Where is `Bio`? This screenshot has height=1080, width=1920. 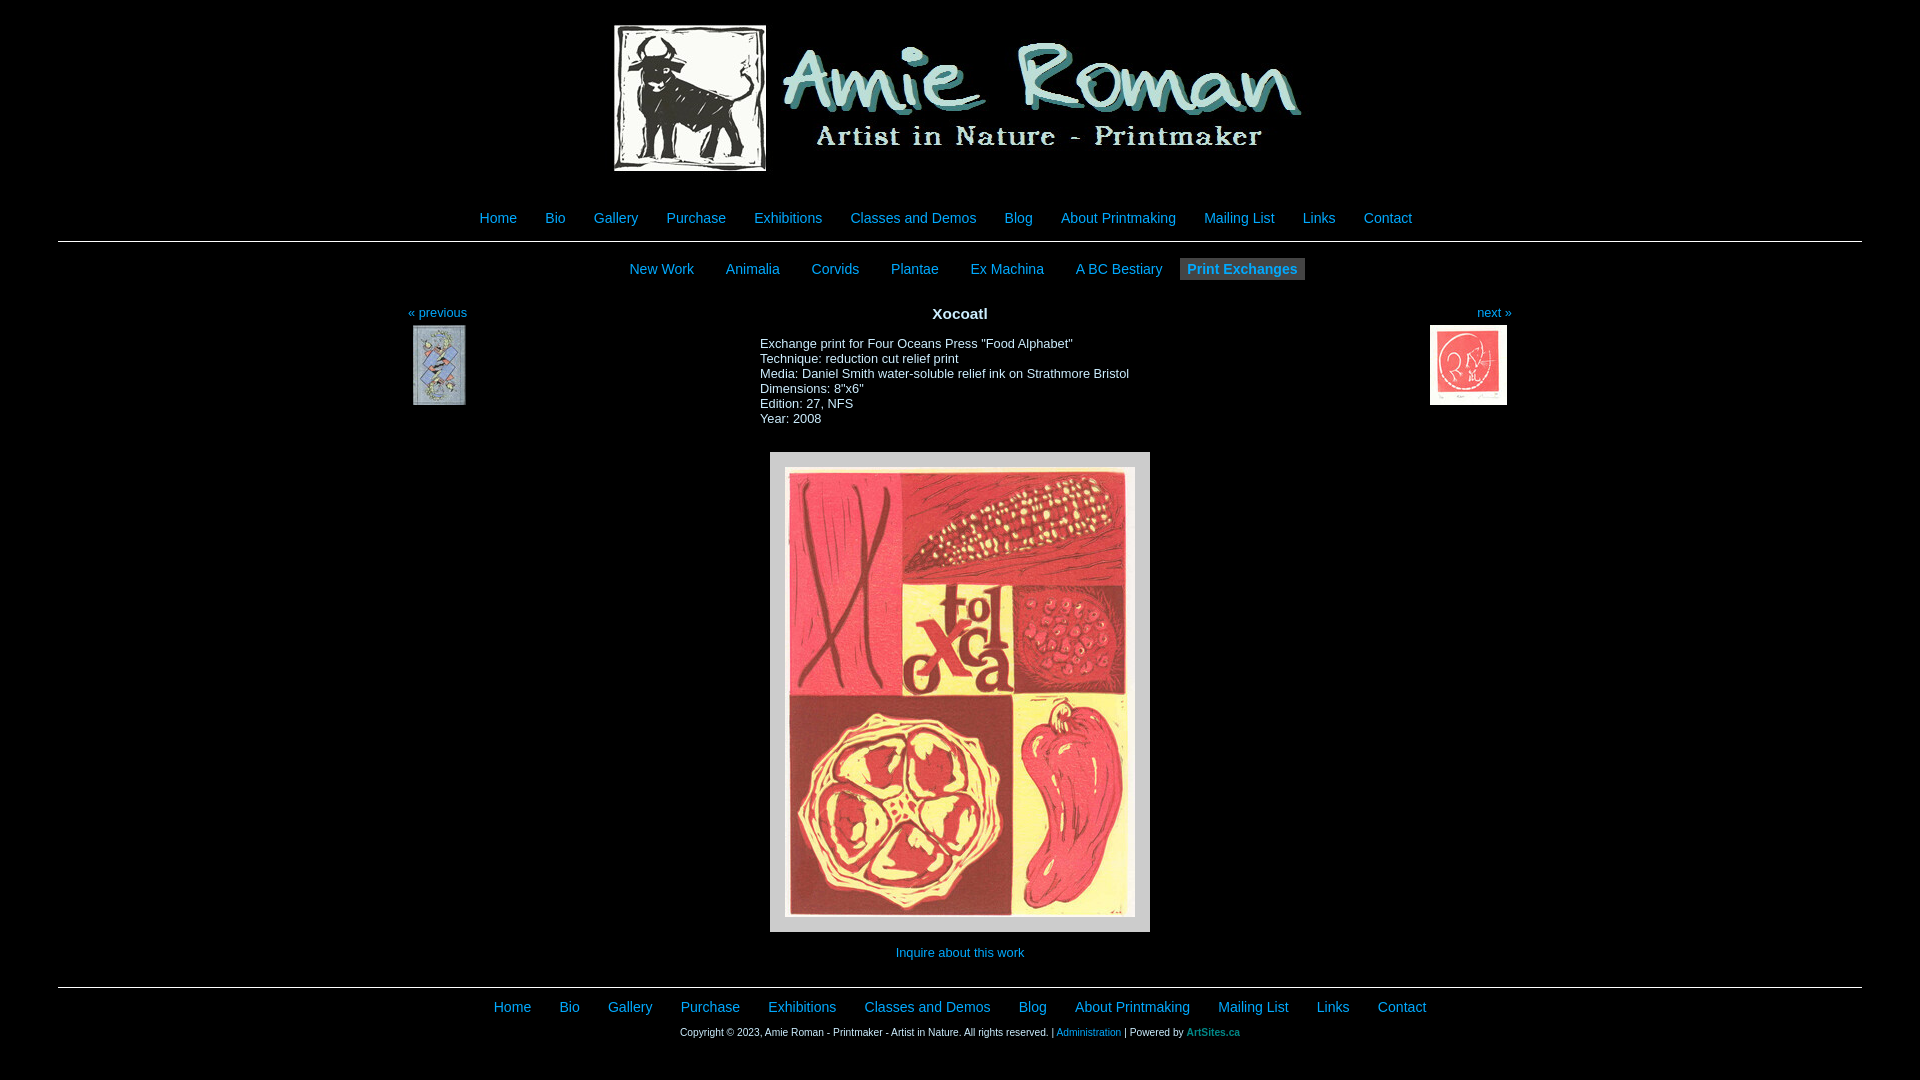
Bio is located at coordinates (569, 1007).